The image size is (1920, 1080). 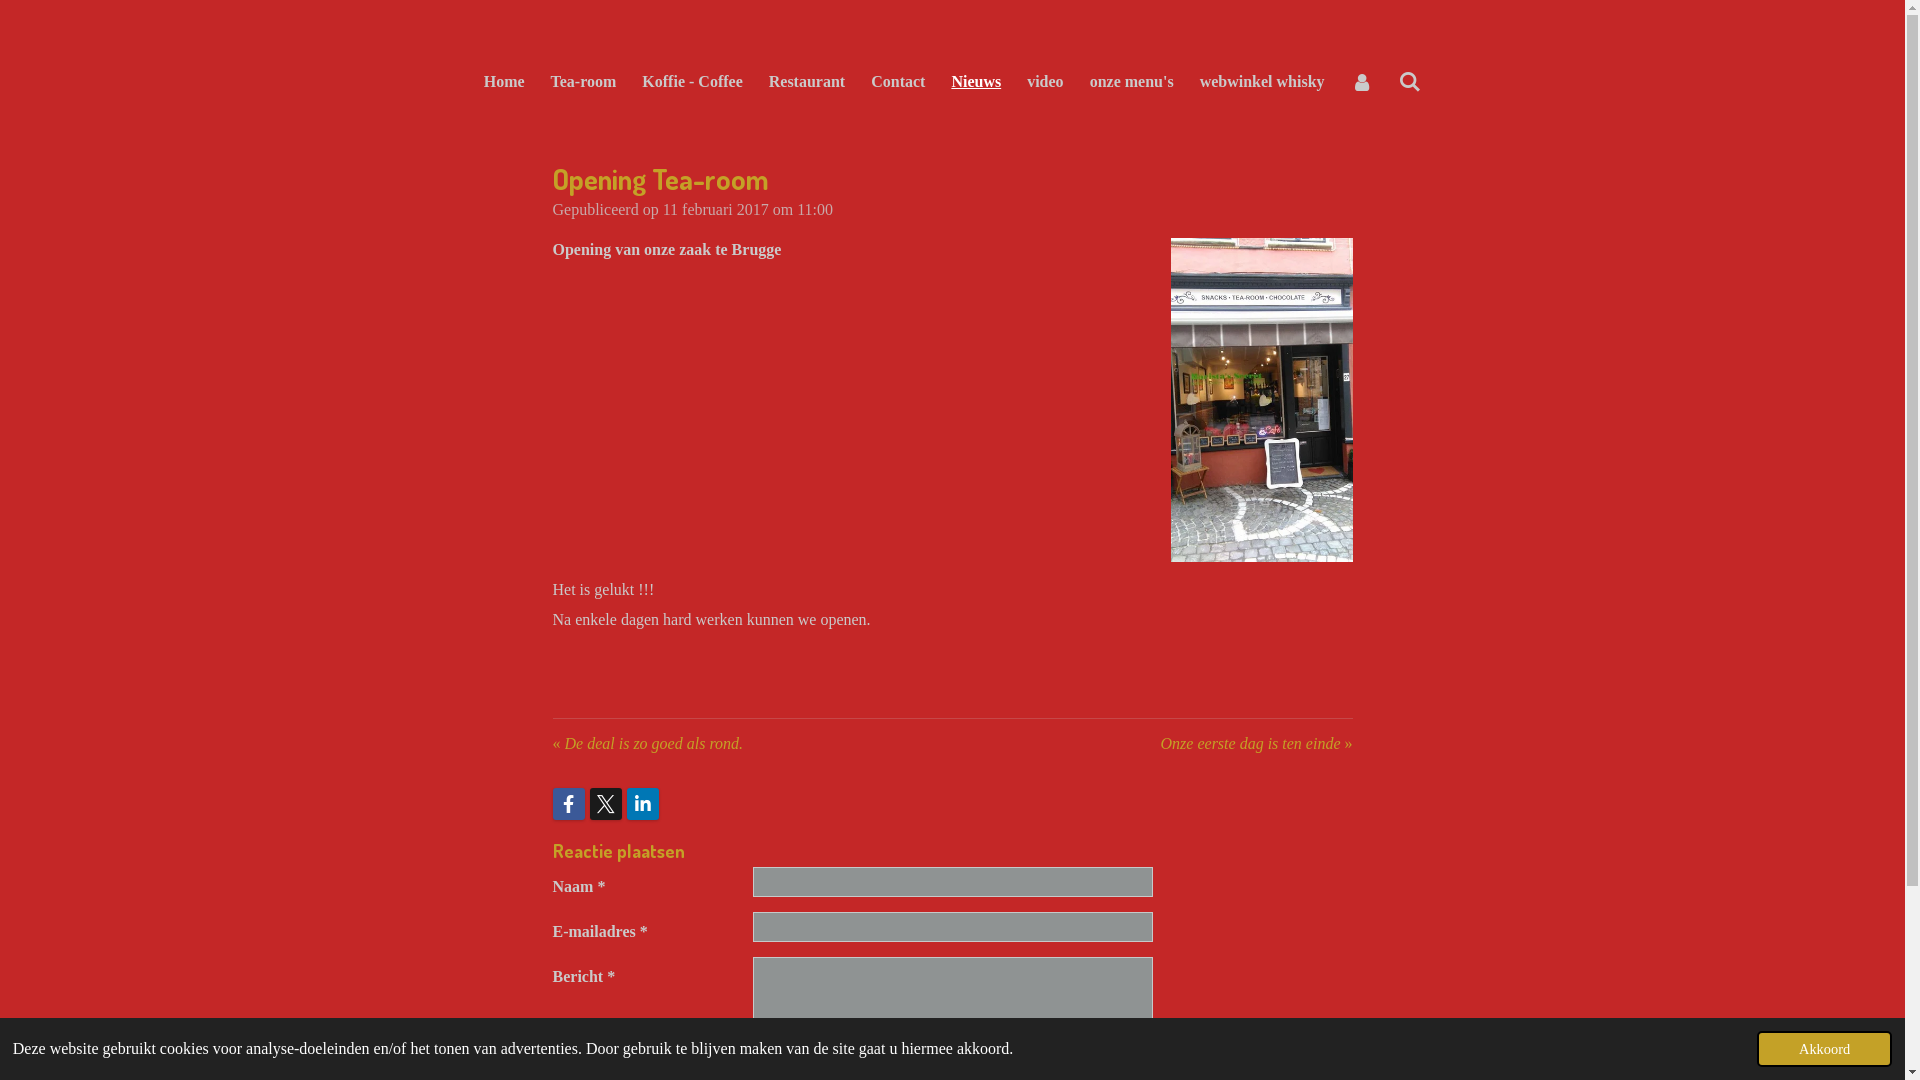 I want to click on Toon grotere versie, so click(x=1261, y=400).